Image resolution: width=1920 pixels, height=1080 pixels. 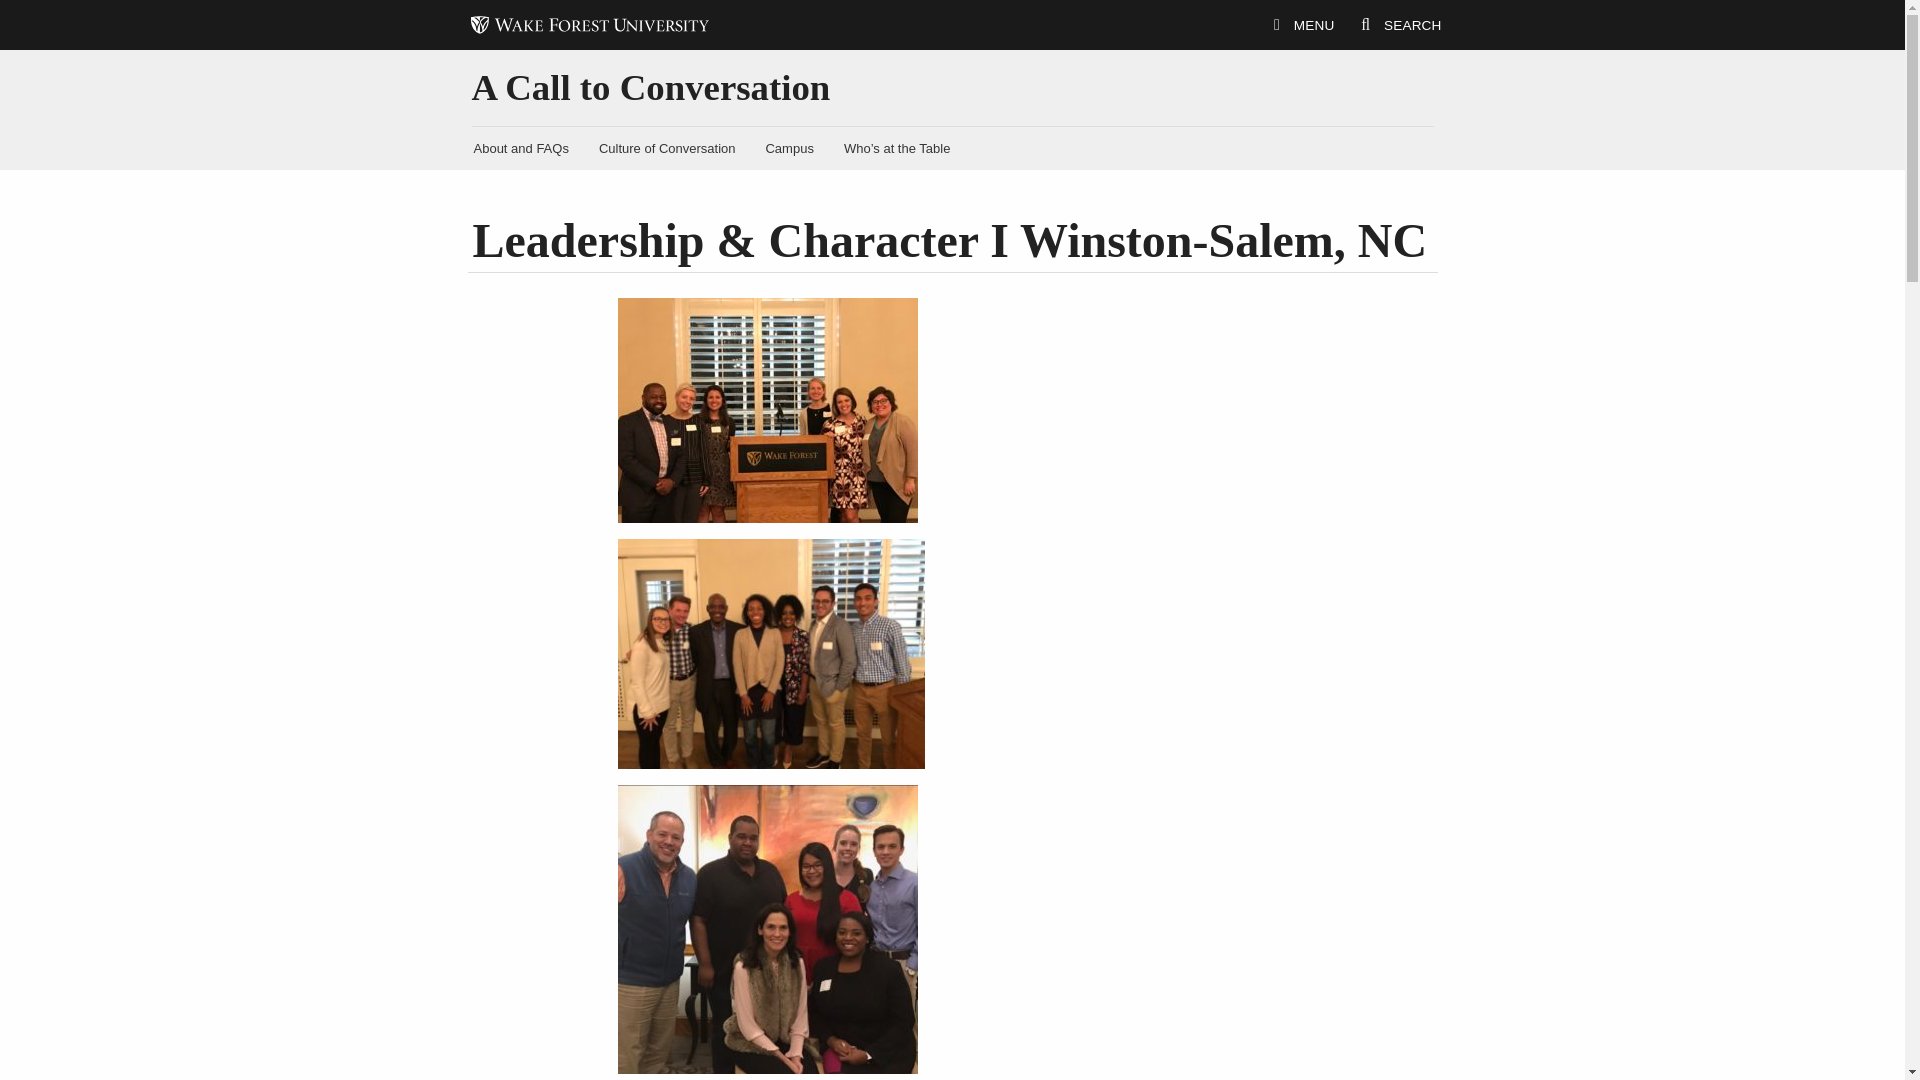 I want to click on MENU, so click(x=1304, y=25).